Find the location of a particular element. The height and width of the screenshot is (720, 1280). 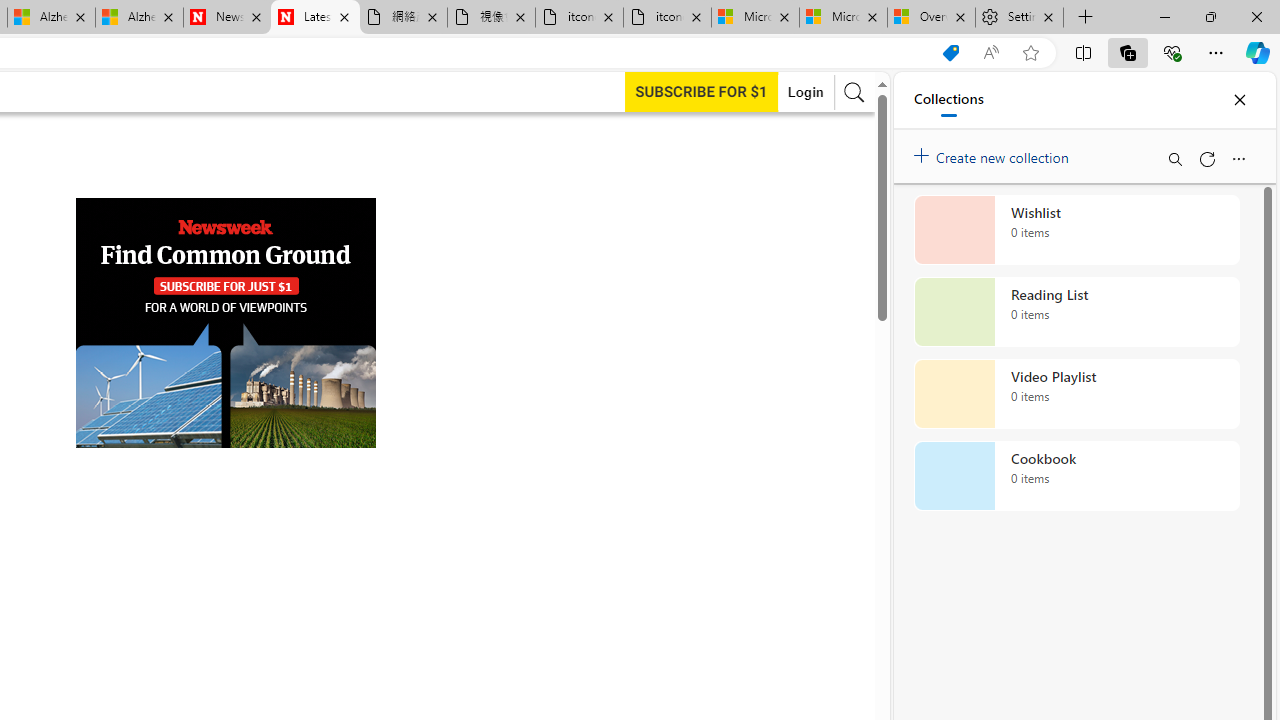

More options menu is located at coordinates (1238, 158).